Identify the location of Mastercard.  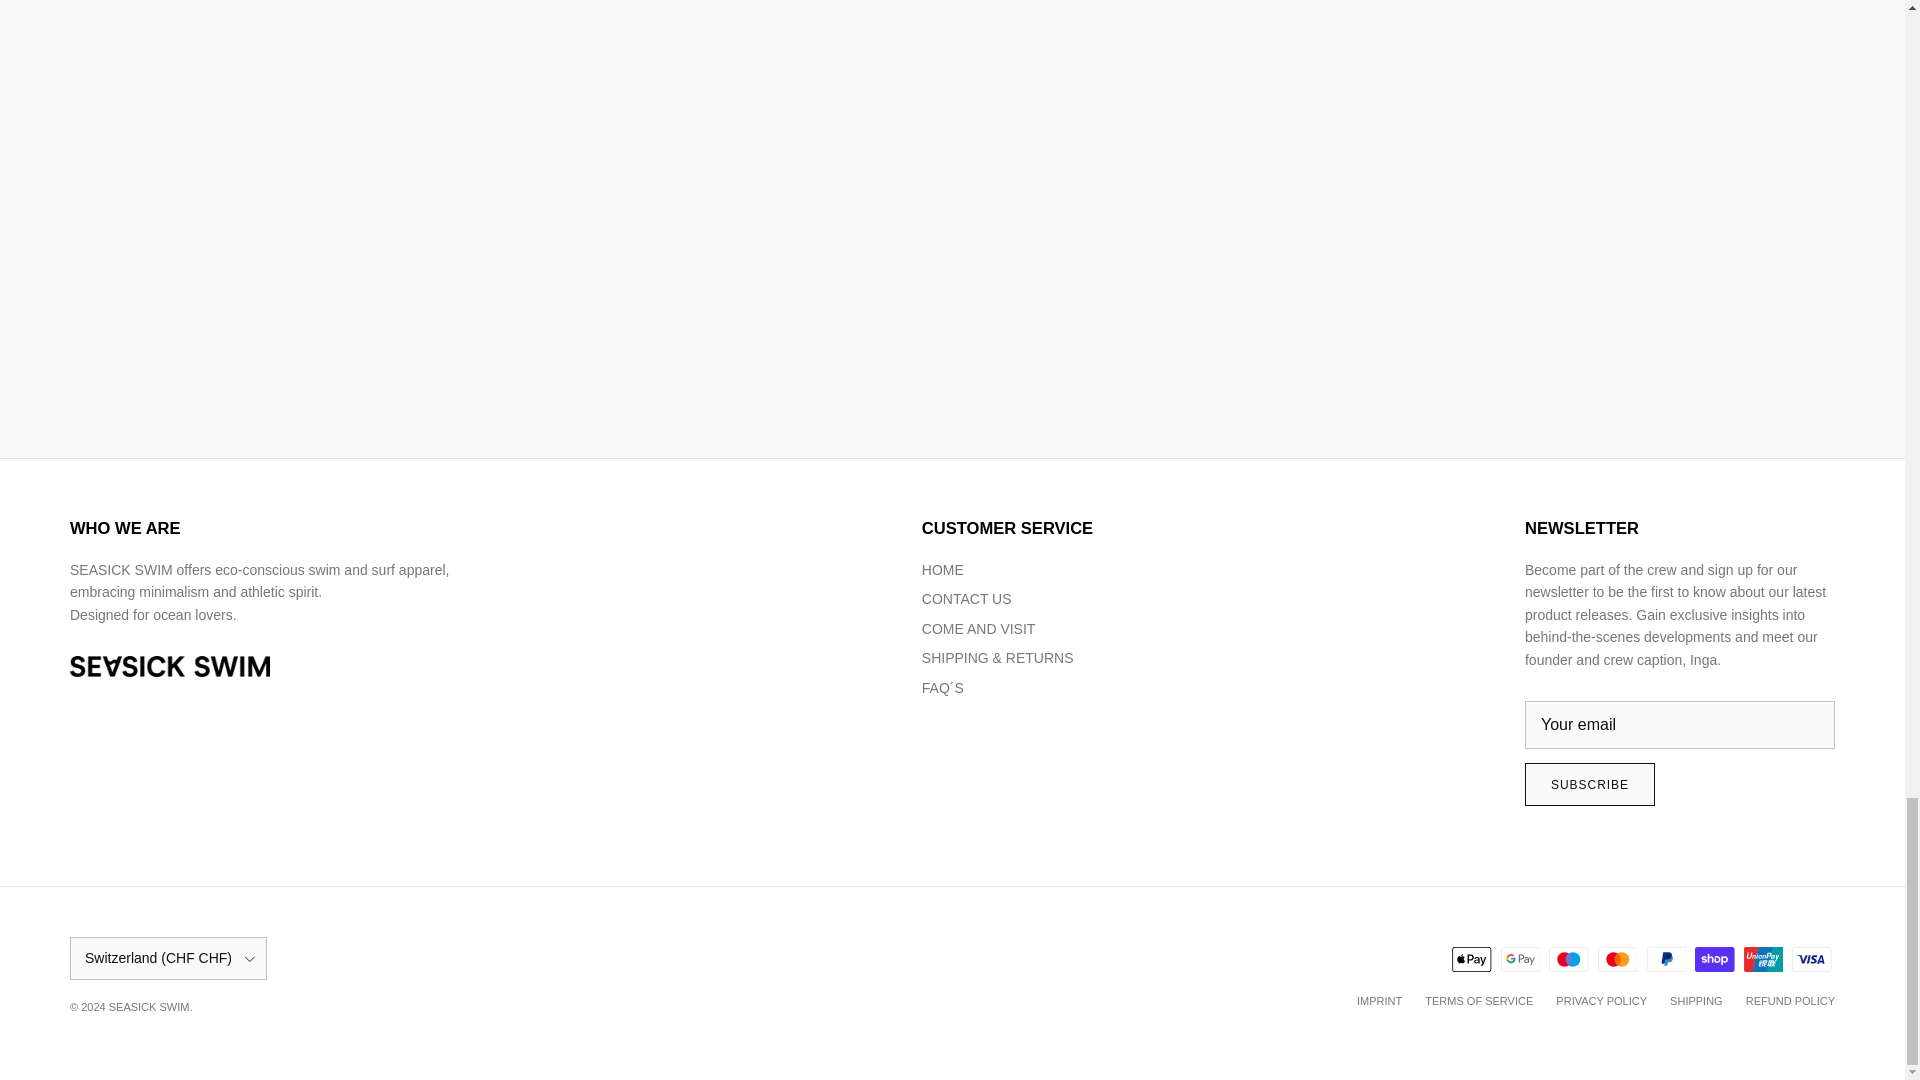
(1617, 960).